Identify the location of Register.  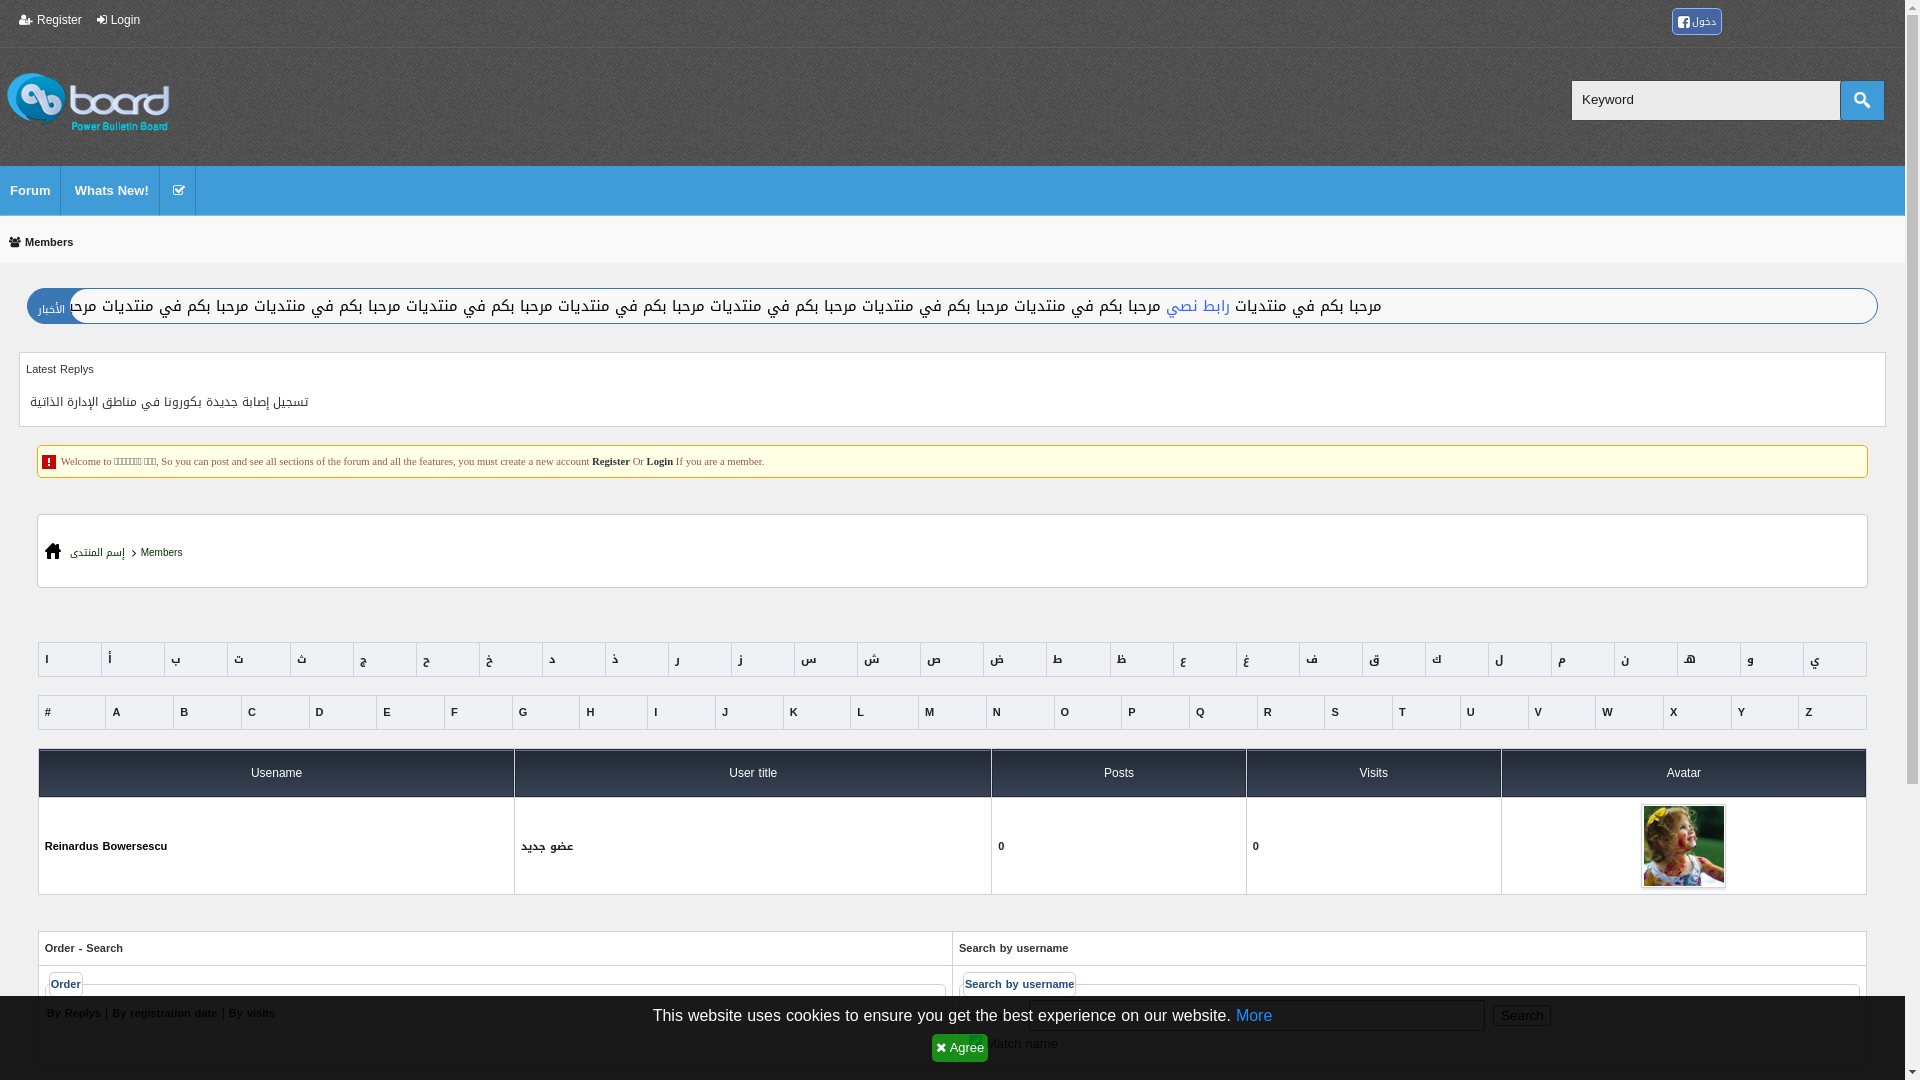
(611, 462).